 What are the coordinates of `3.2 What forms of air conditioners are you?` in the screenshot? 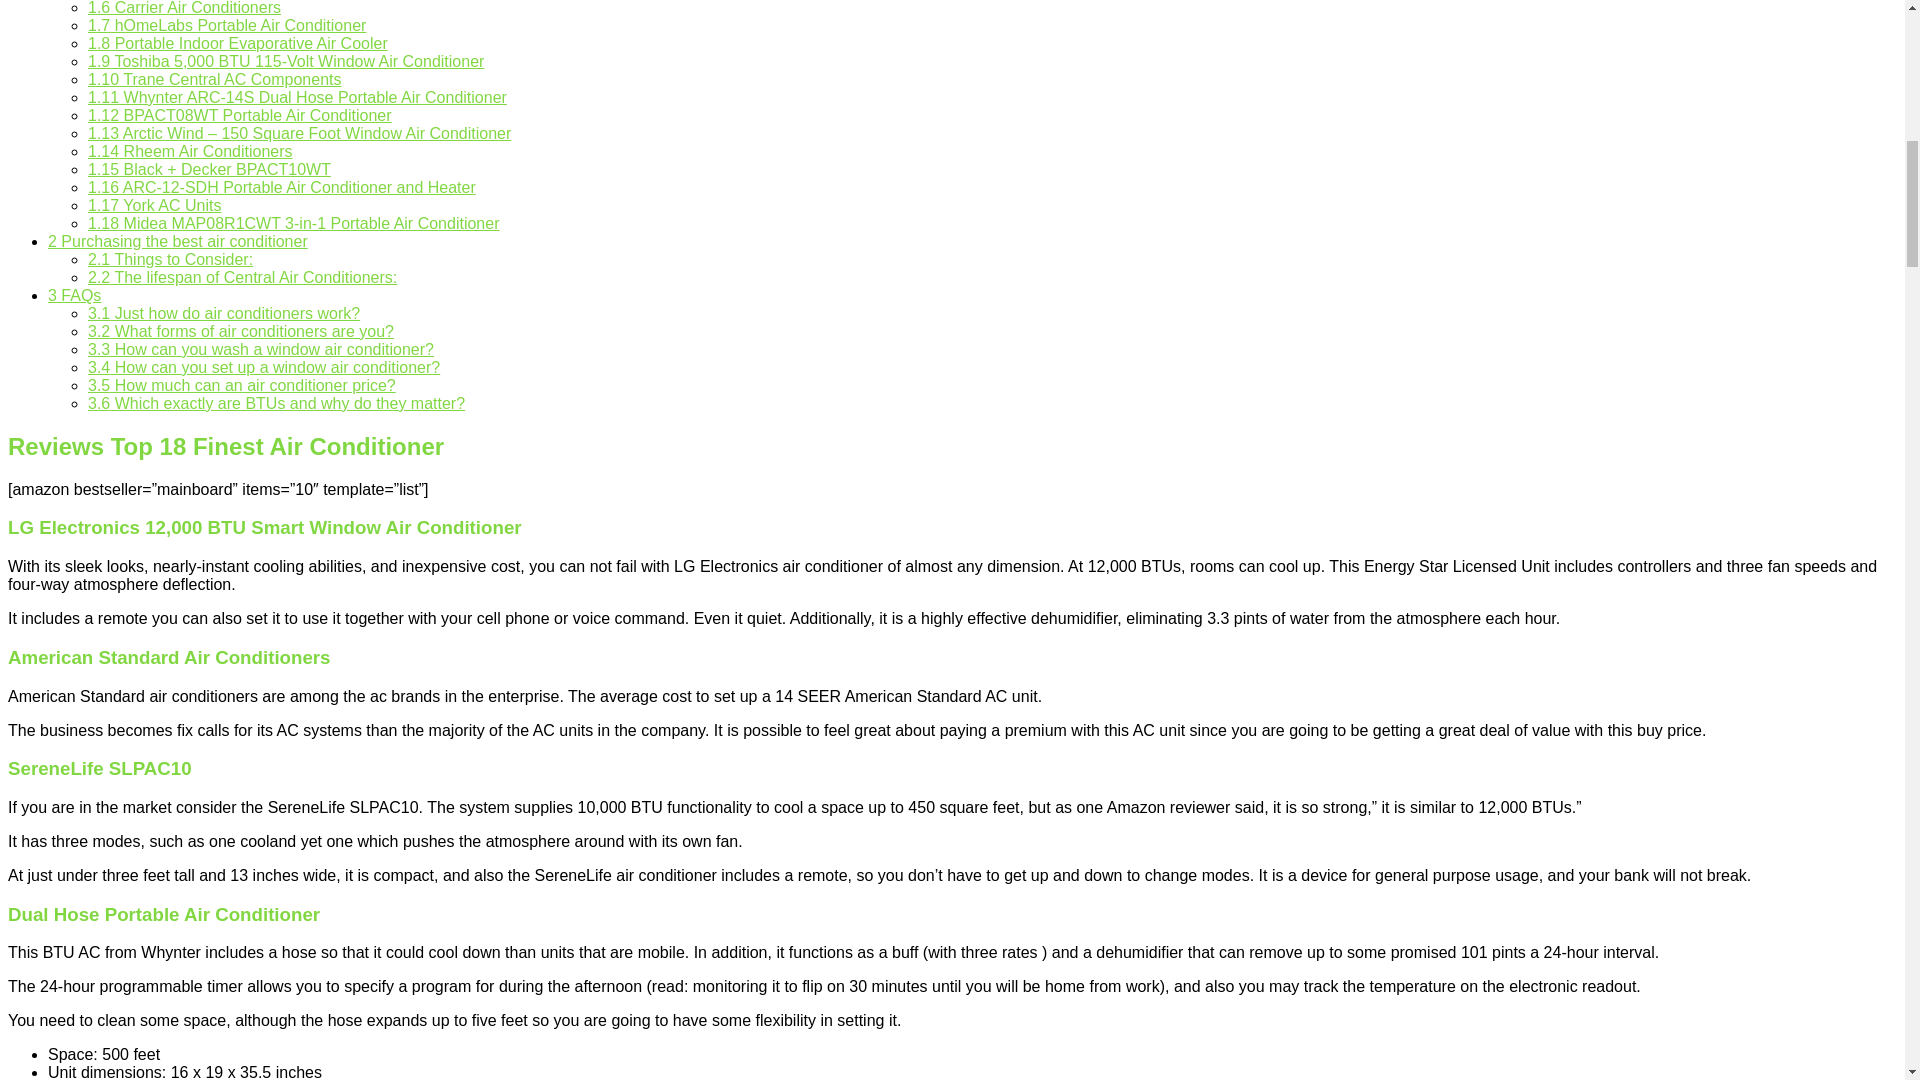 It's located at (240, 331).